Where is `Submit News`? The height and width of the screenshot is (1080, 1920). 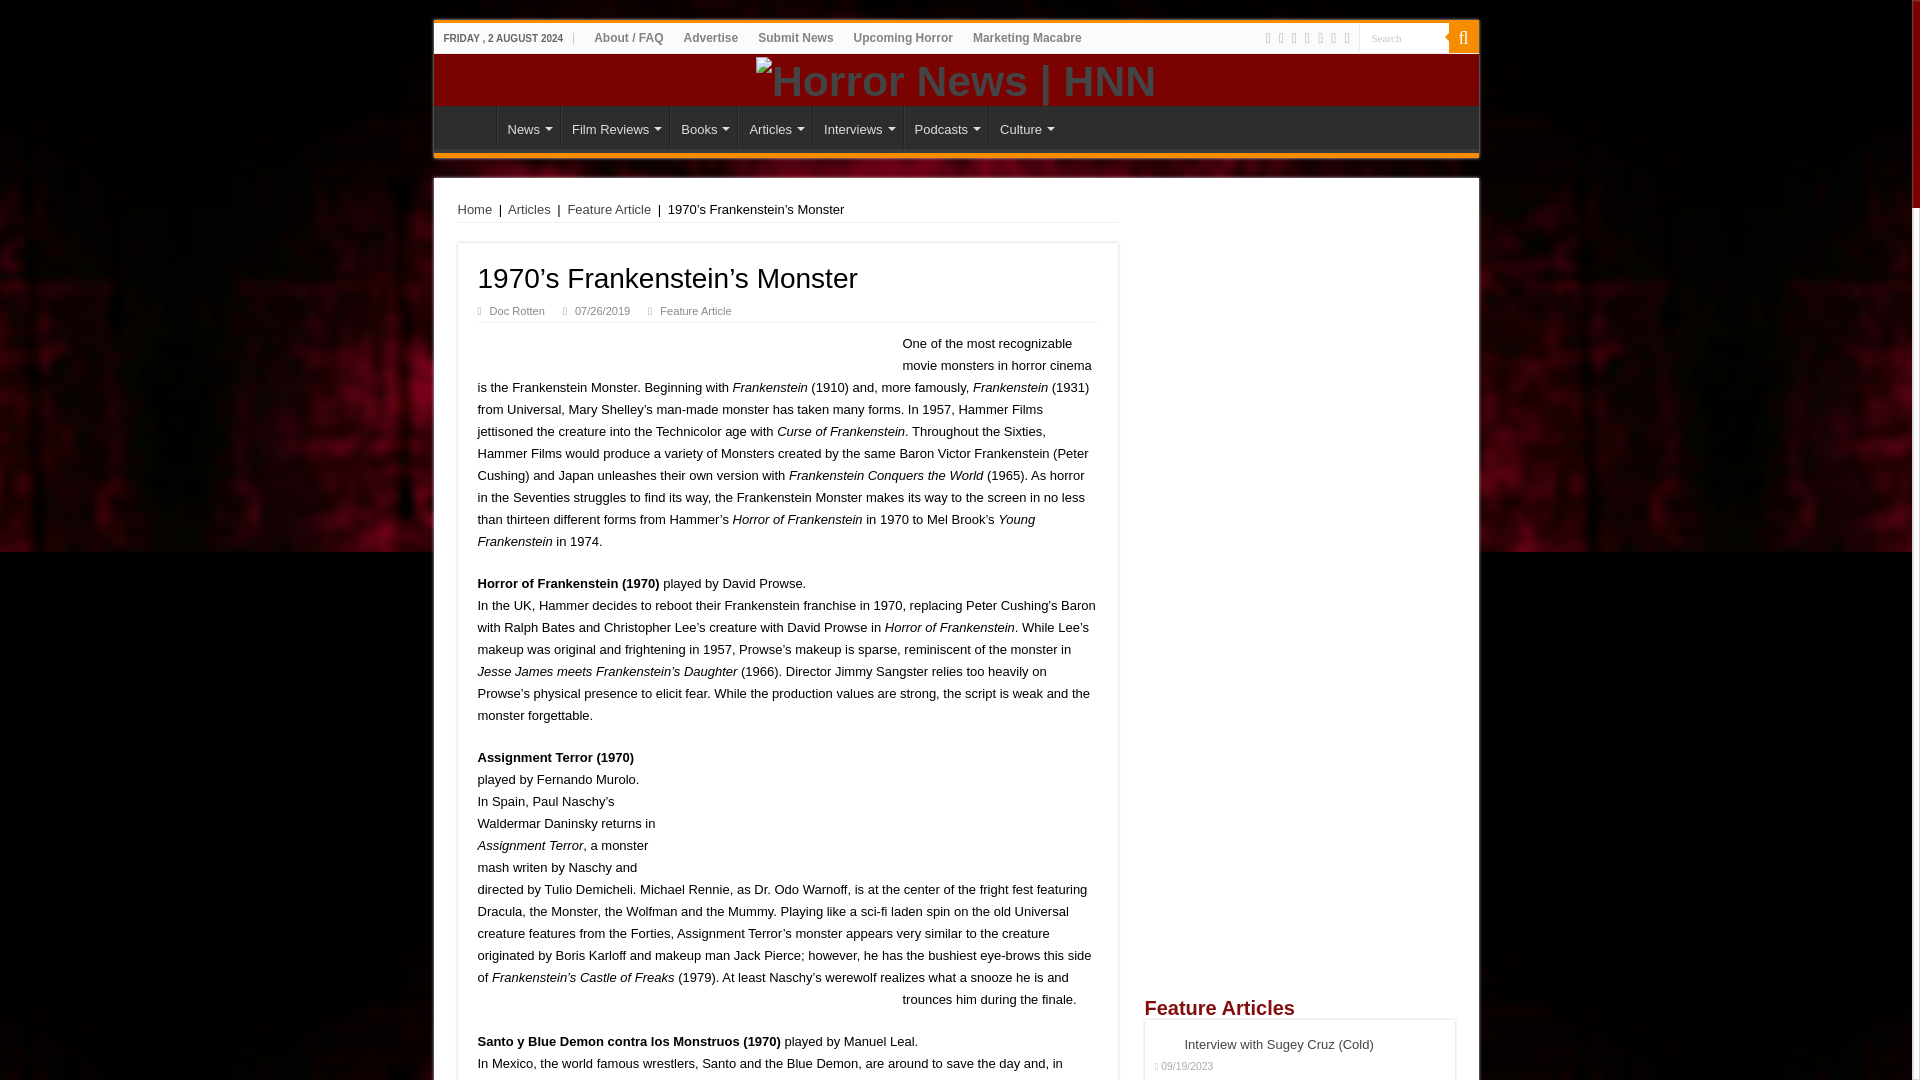 Submit News is located at coordinates (795, 37).